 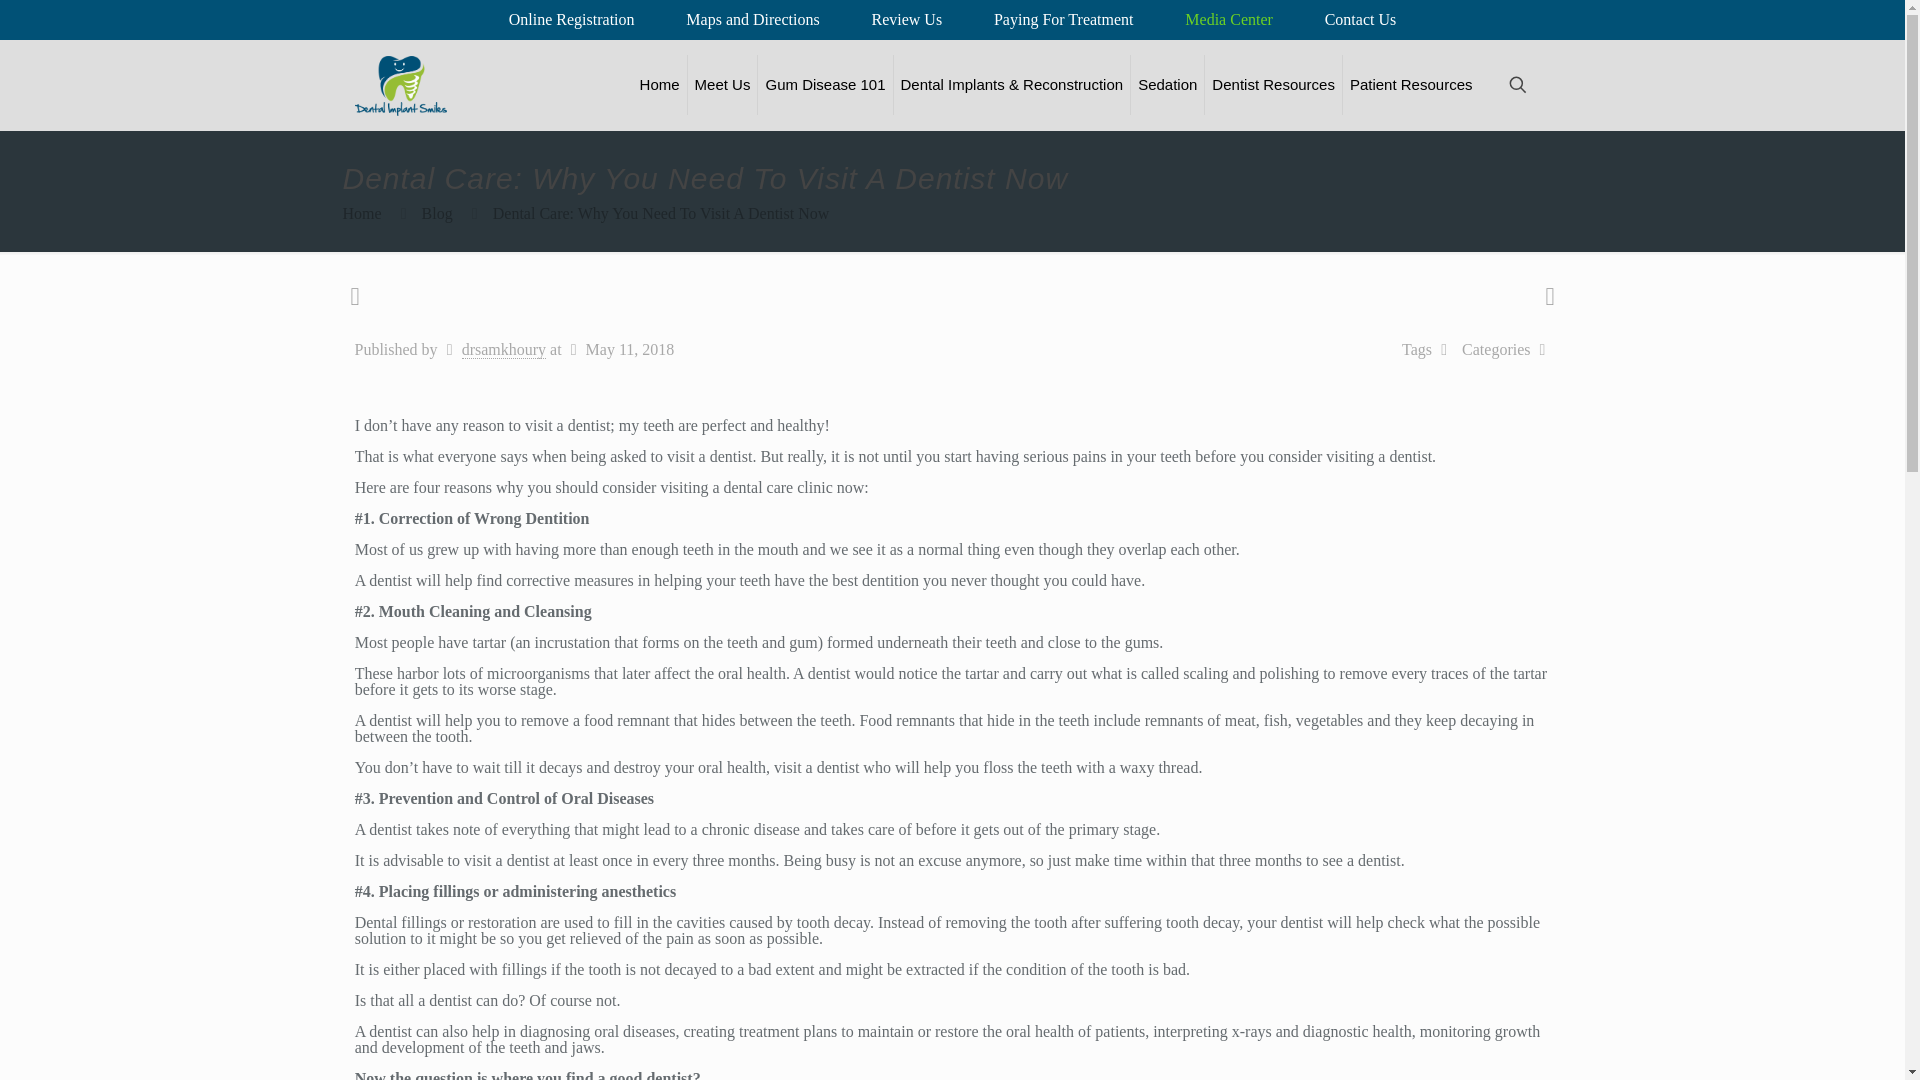 I want to click on Online Registration, so click(x=572, y=20).